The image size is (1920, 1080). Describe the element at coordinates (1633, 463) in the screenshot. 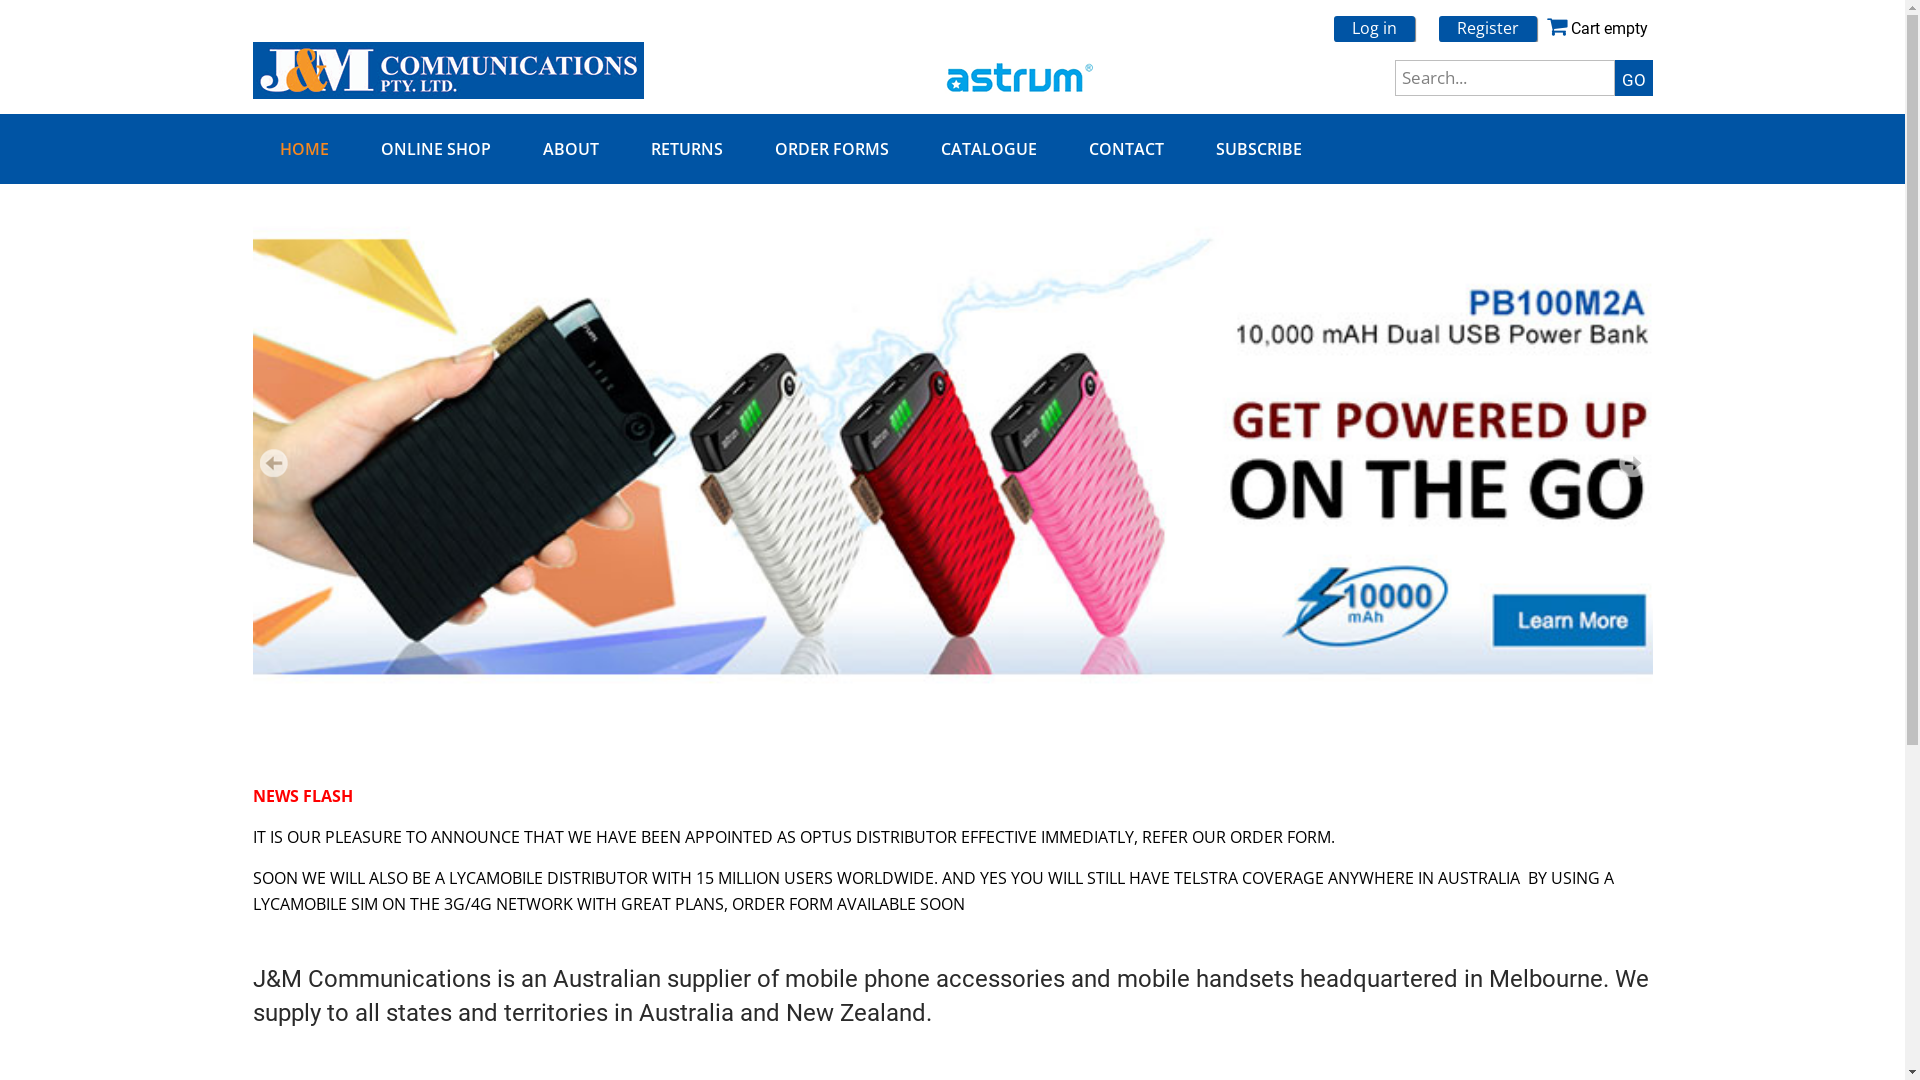

I see `>` at that location.